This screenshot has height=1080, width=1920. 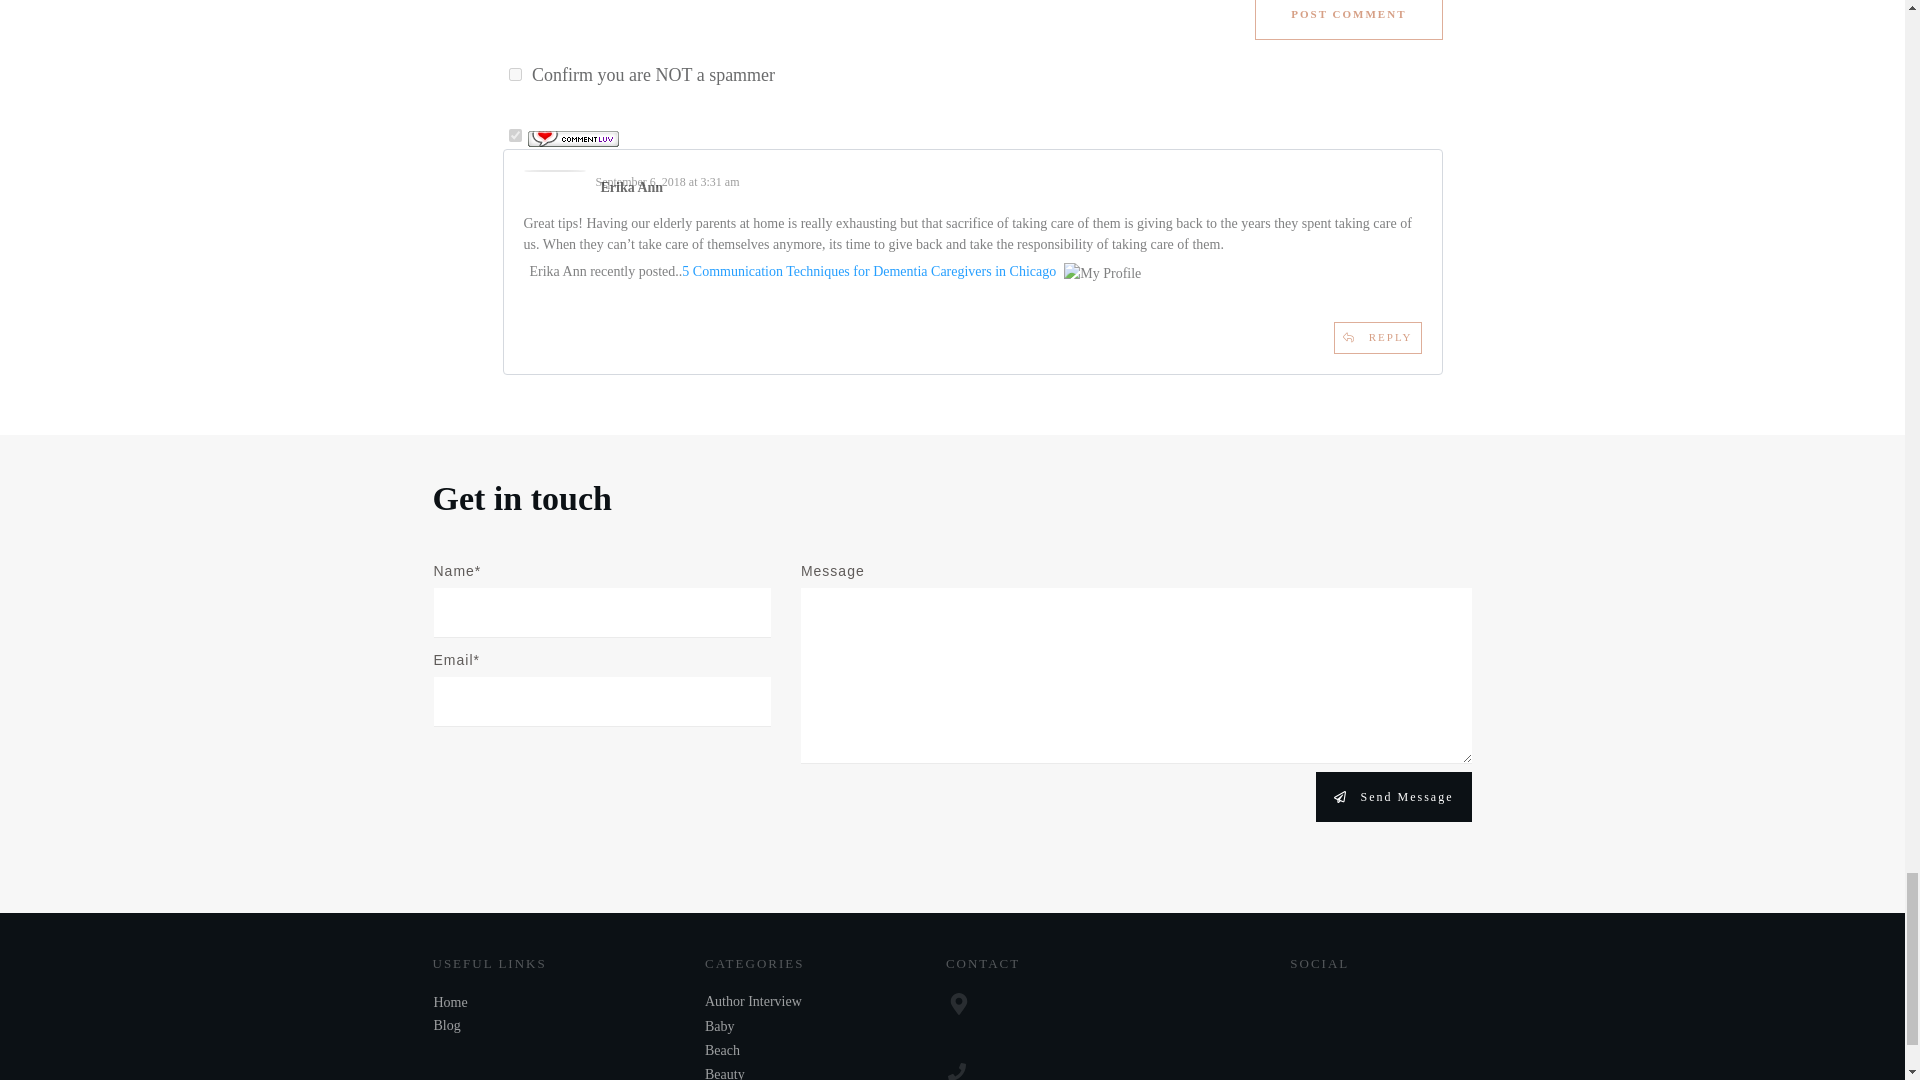 What do you see at coordinates (514, 134) in the screenshot?
I see `on` at bounding box center [514, 134].